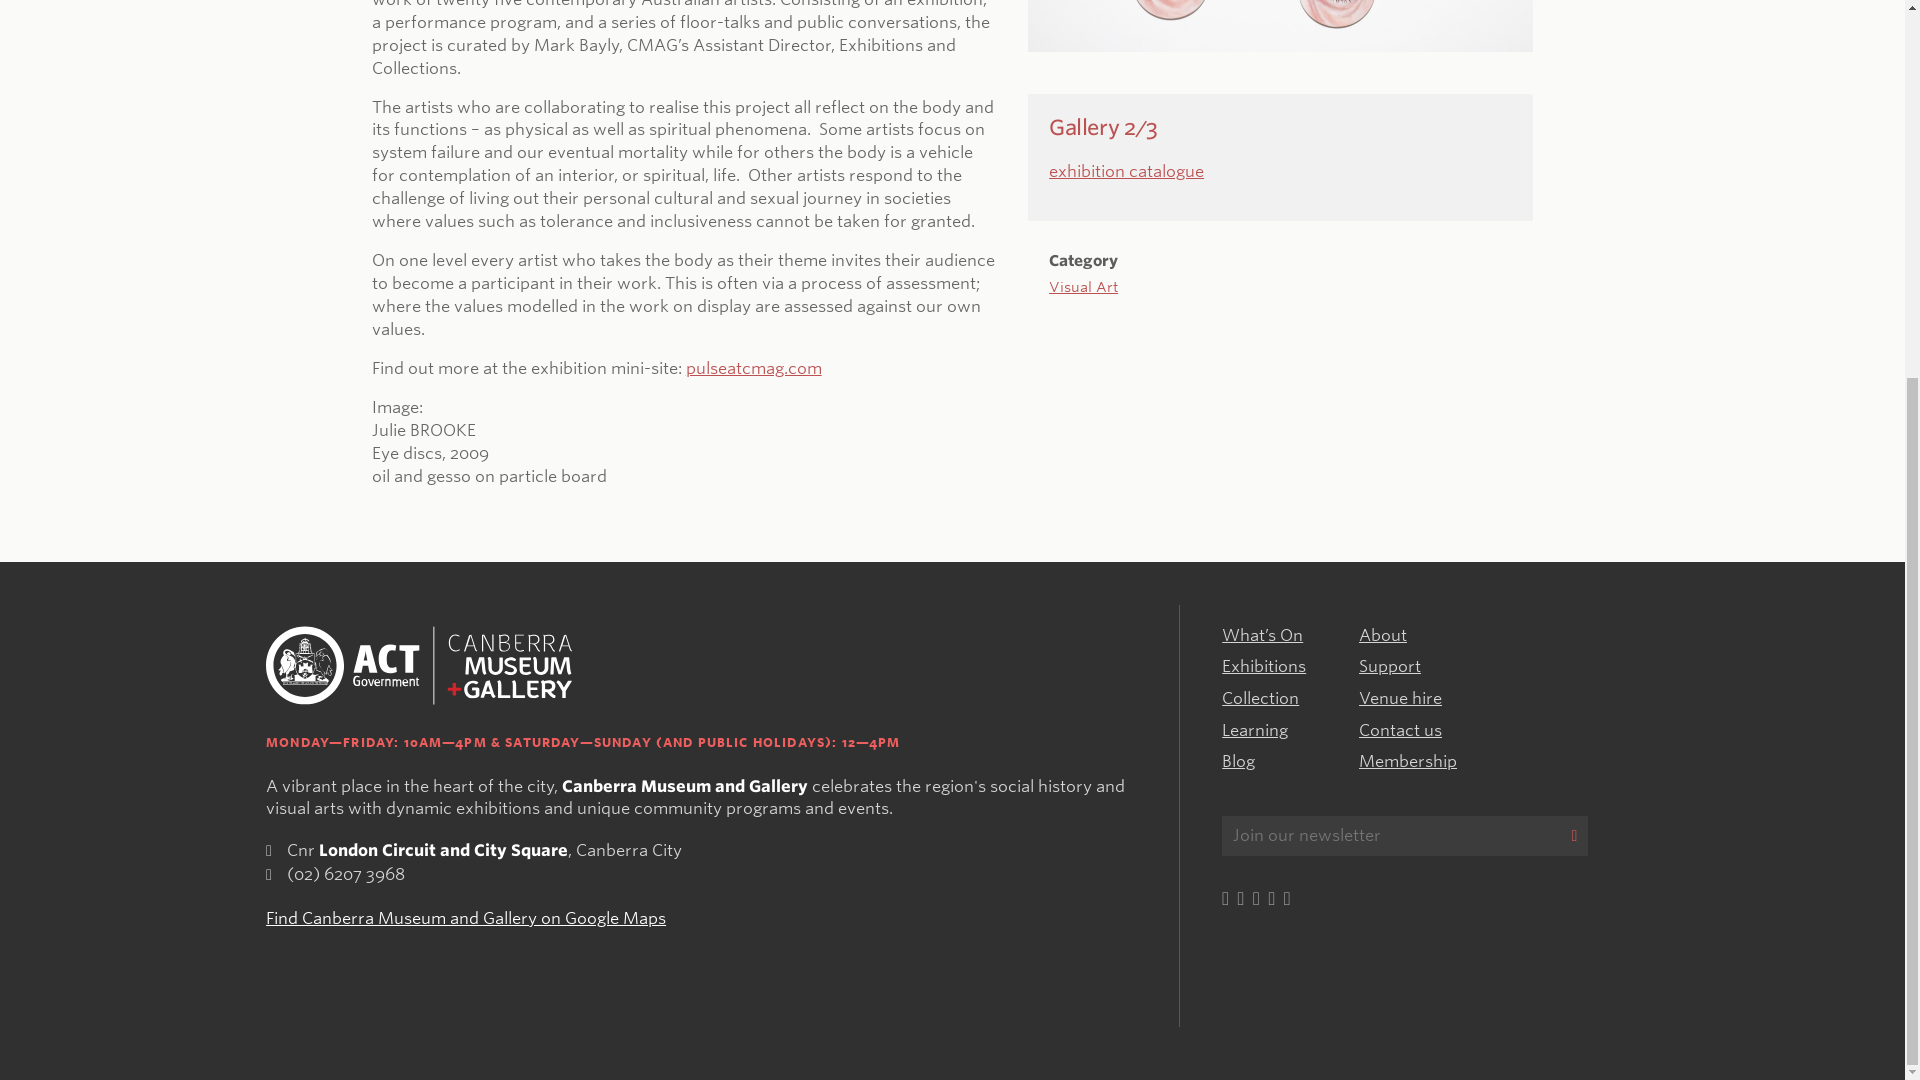 The width and height of the screenshot is (1920, 1080). Describe the element at coordinates (1238, 761) in the screenshot. I see `Blog` at that location.